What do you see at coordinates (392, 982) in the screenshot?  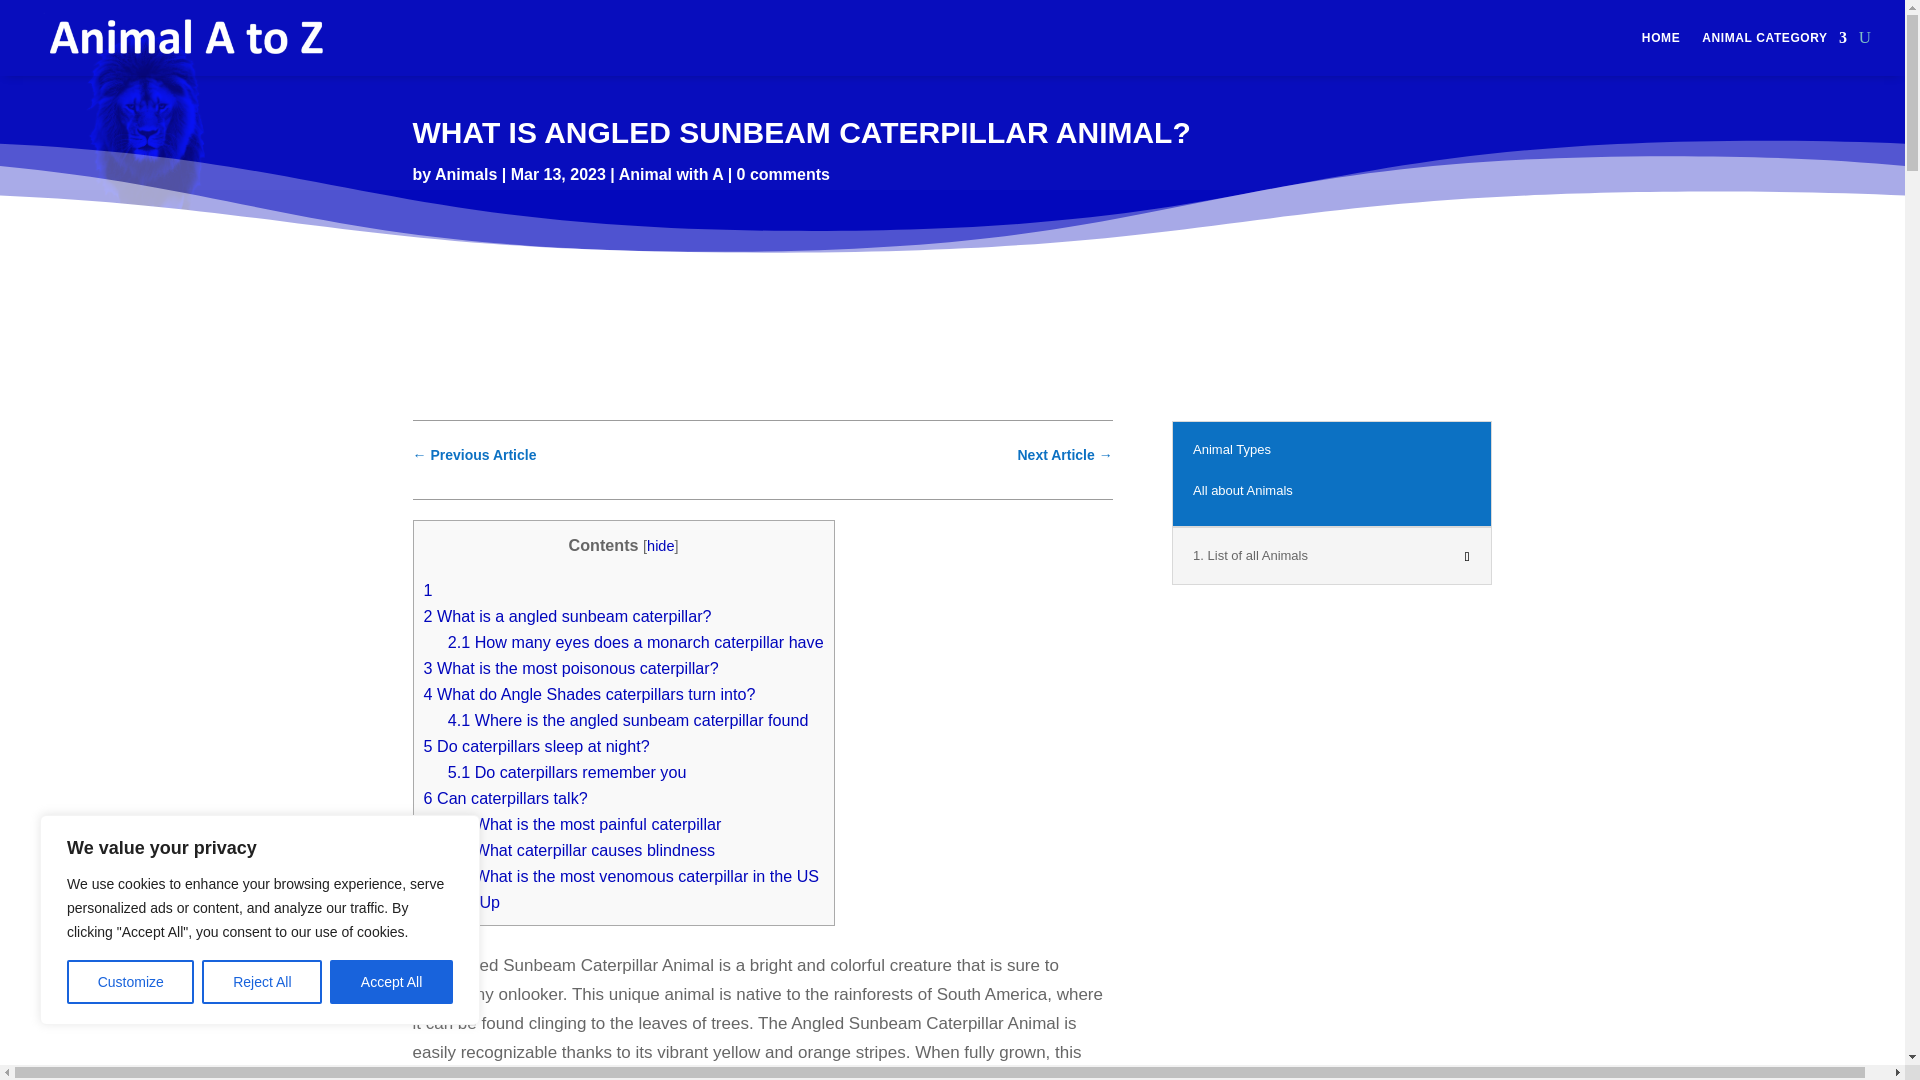 I see `Accept All` at bounding box center [392, 982].